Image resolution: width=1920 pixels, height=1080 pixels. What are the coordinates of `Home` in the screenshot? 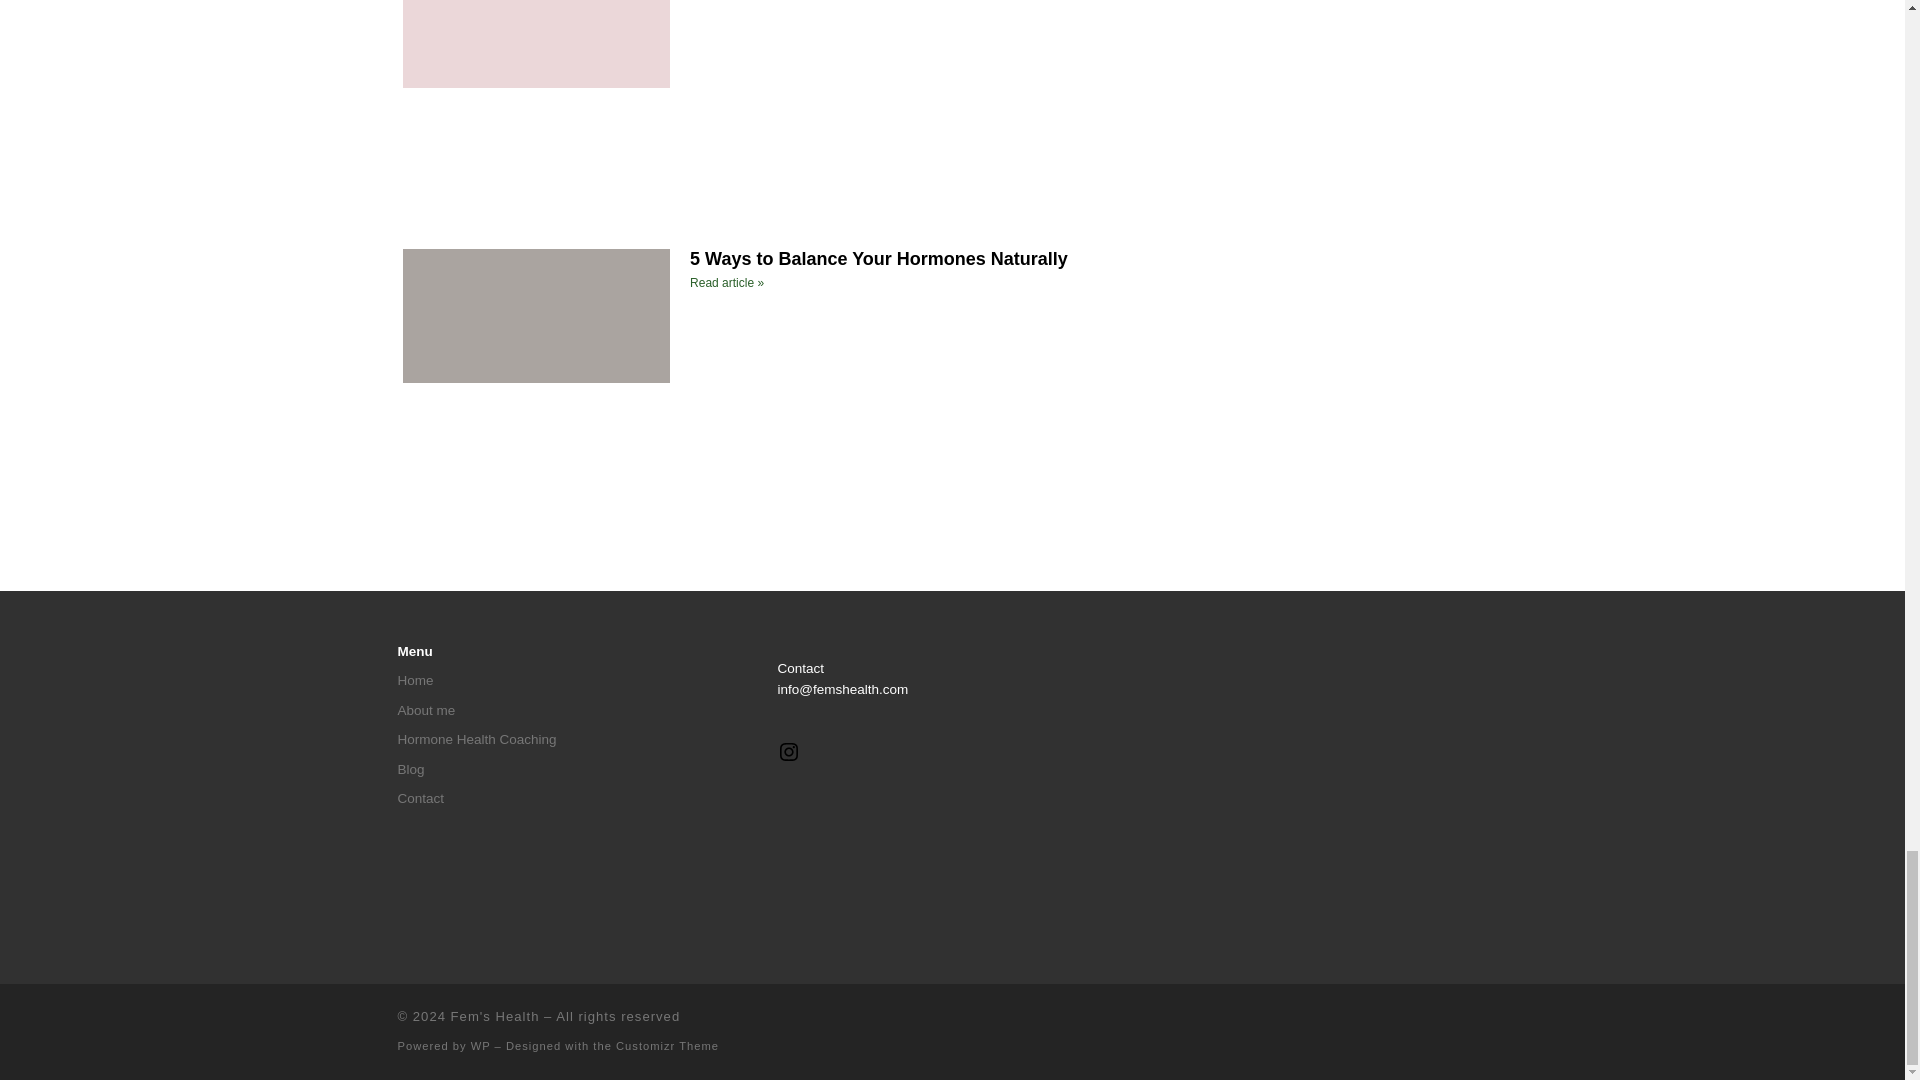 It's located at (415, 680).